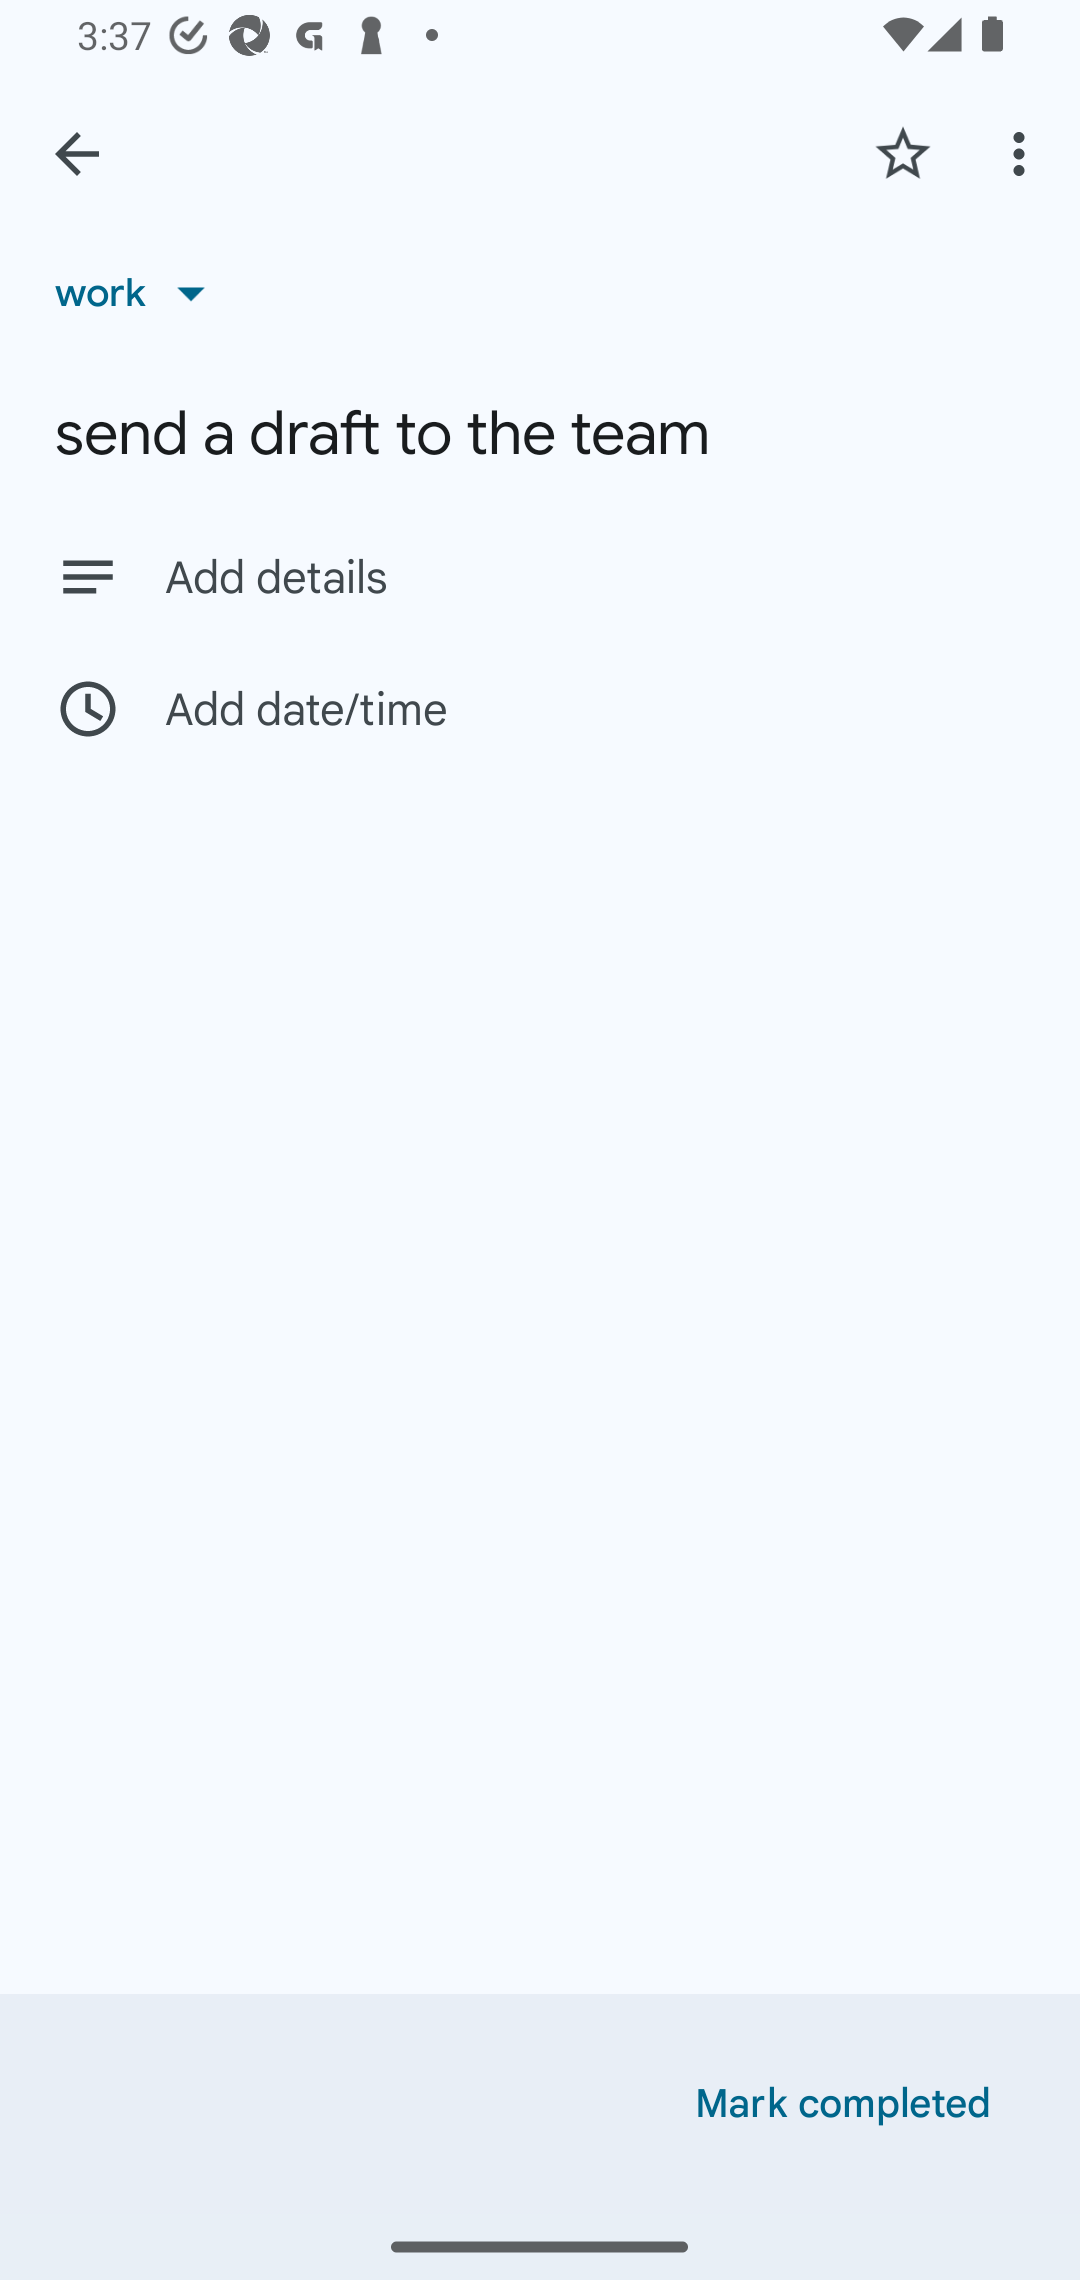 The image size is (1080, 2280). What do you see at coordinates (139, 292) in the screenshot?
I see `work List, work selected, 1 of 6` at bounding box center [139, 292].